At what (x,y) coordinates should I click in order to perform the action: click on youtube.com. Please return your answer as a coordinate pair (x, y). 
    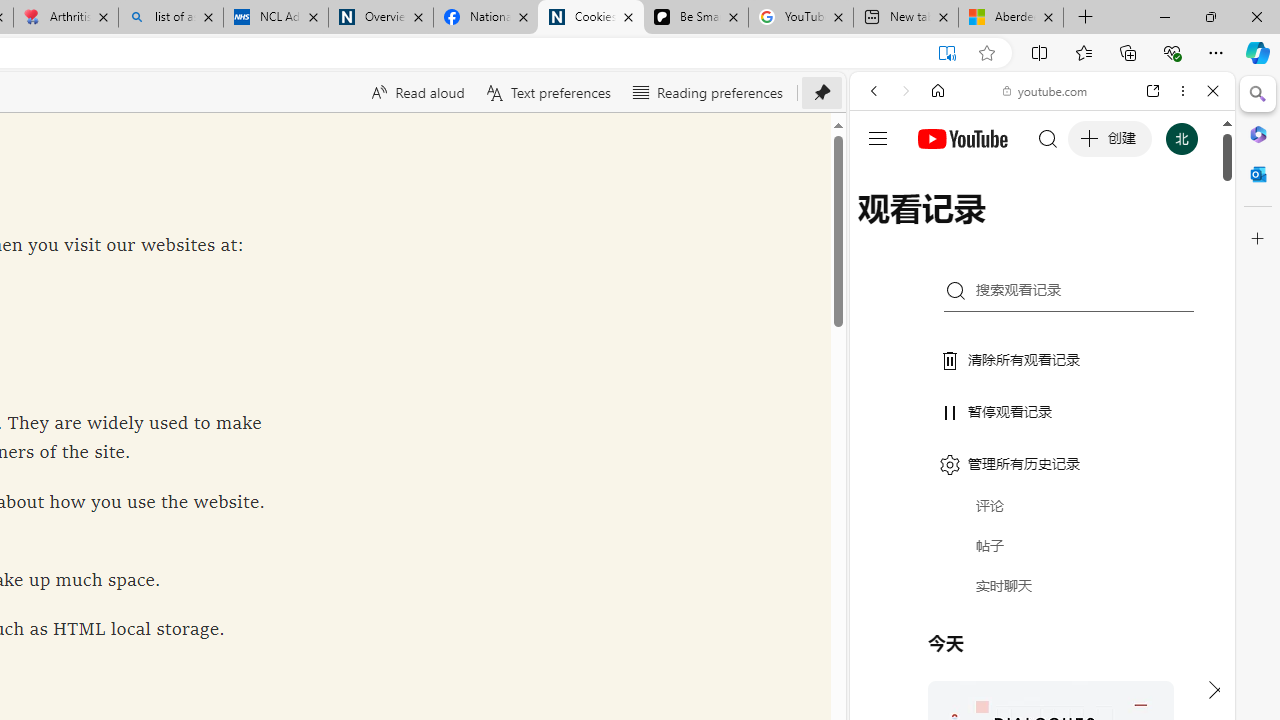
    Looking at the image, I should click on (1046, 90).